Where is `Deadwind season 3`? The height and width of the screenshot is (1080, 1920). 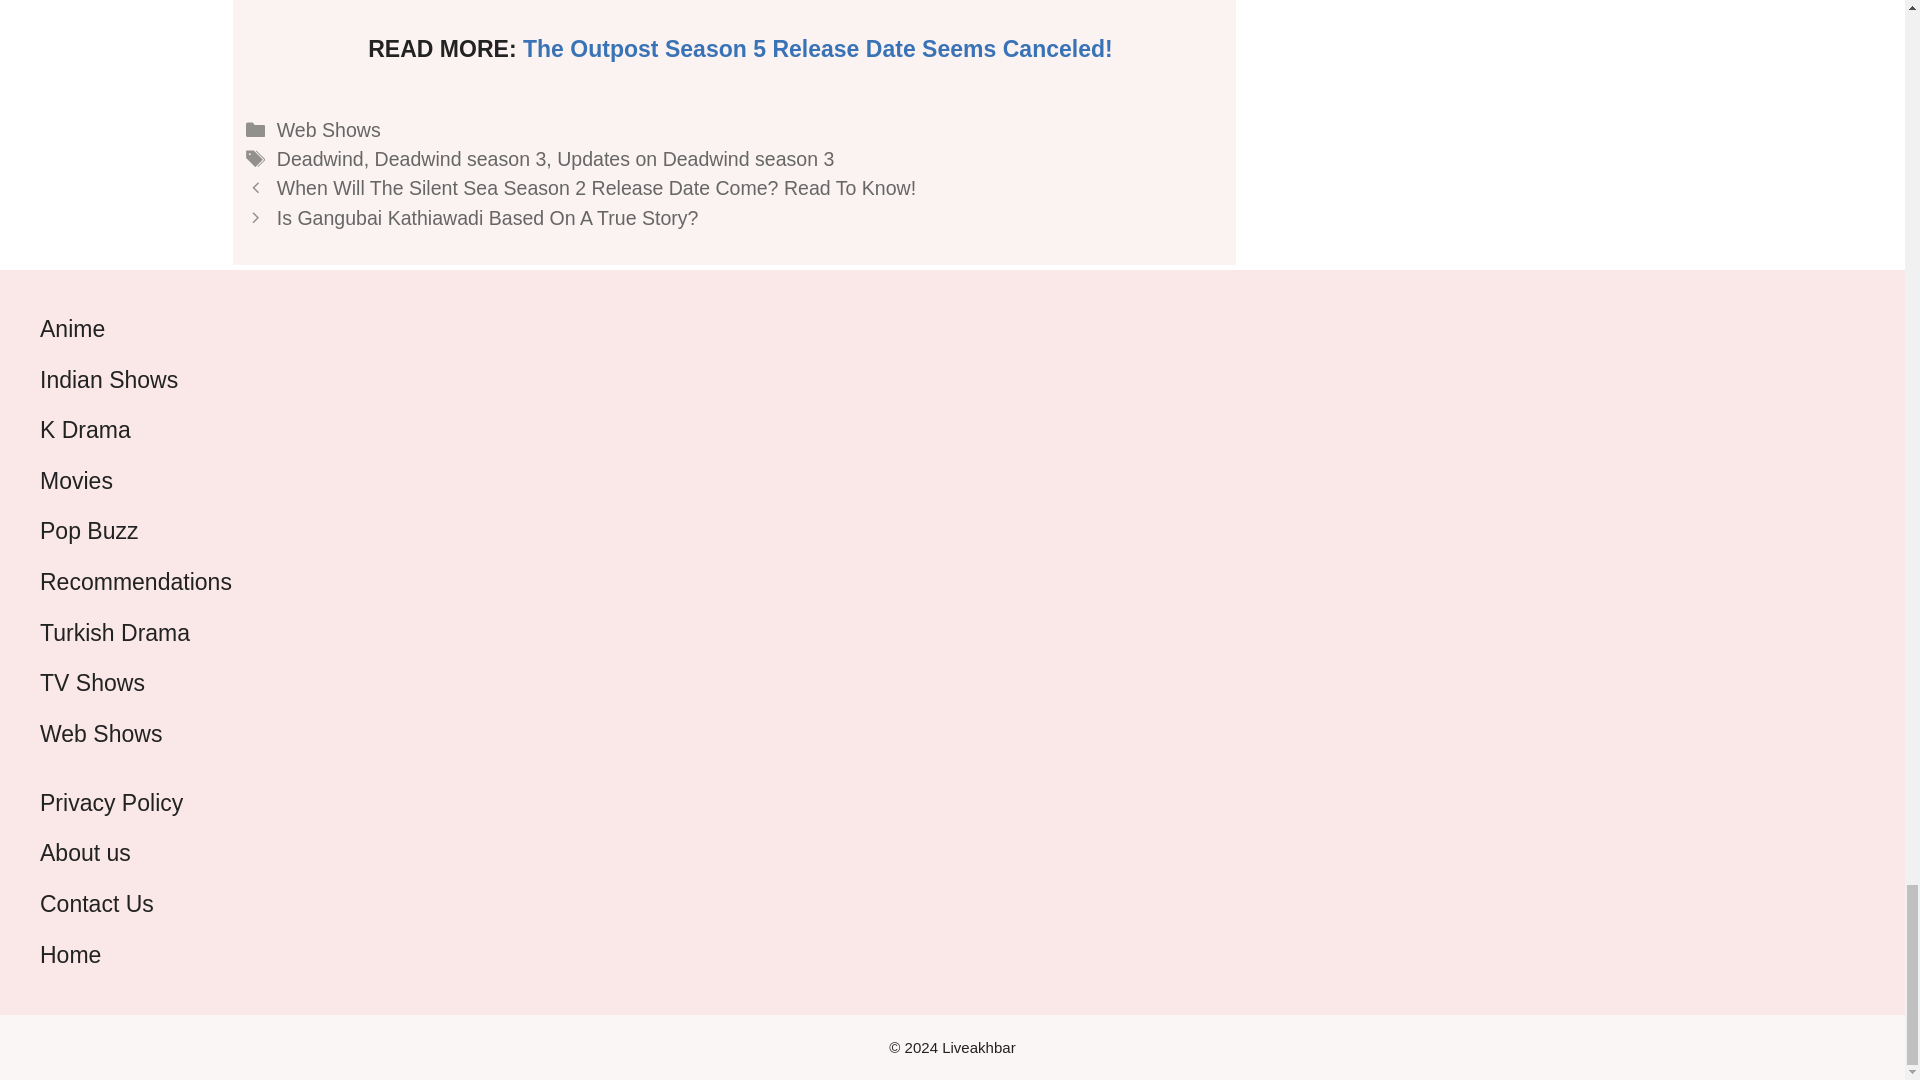 Deadwind season 3 is located at coordinates (460, 158).